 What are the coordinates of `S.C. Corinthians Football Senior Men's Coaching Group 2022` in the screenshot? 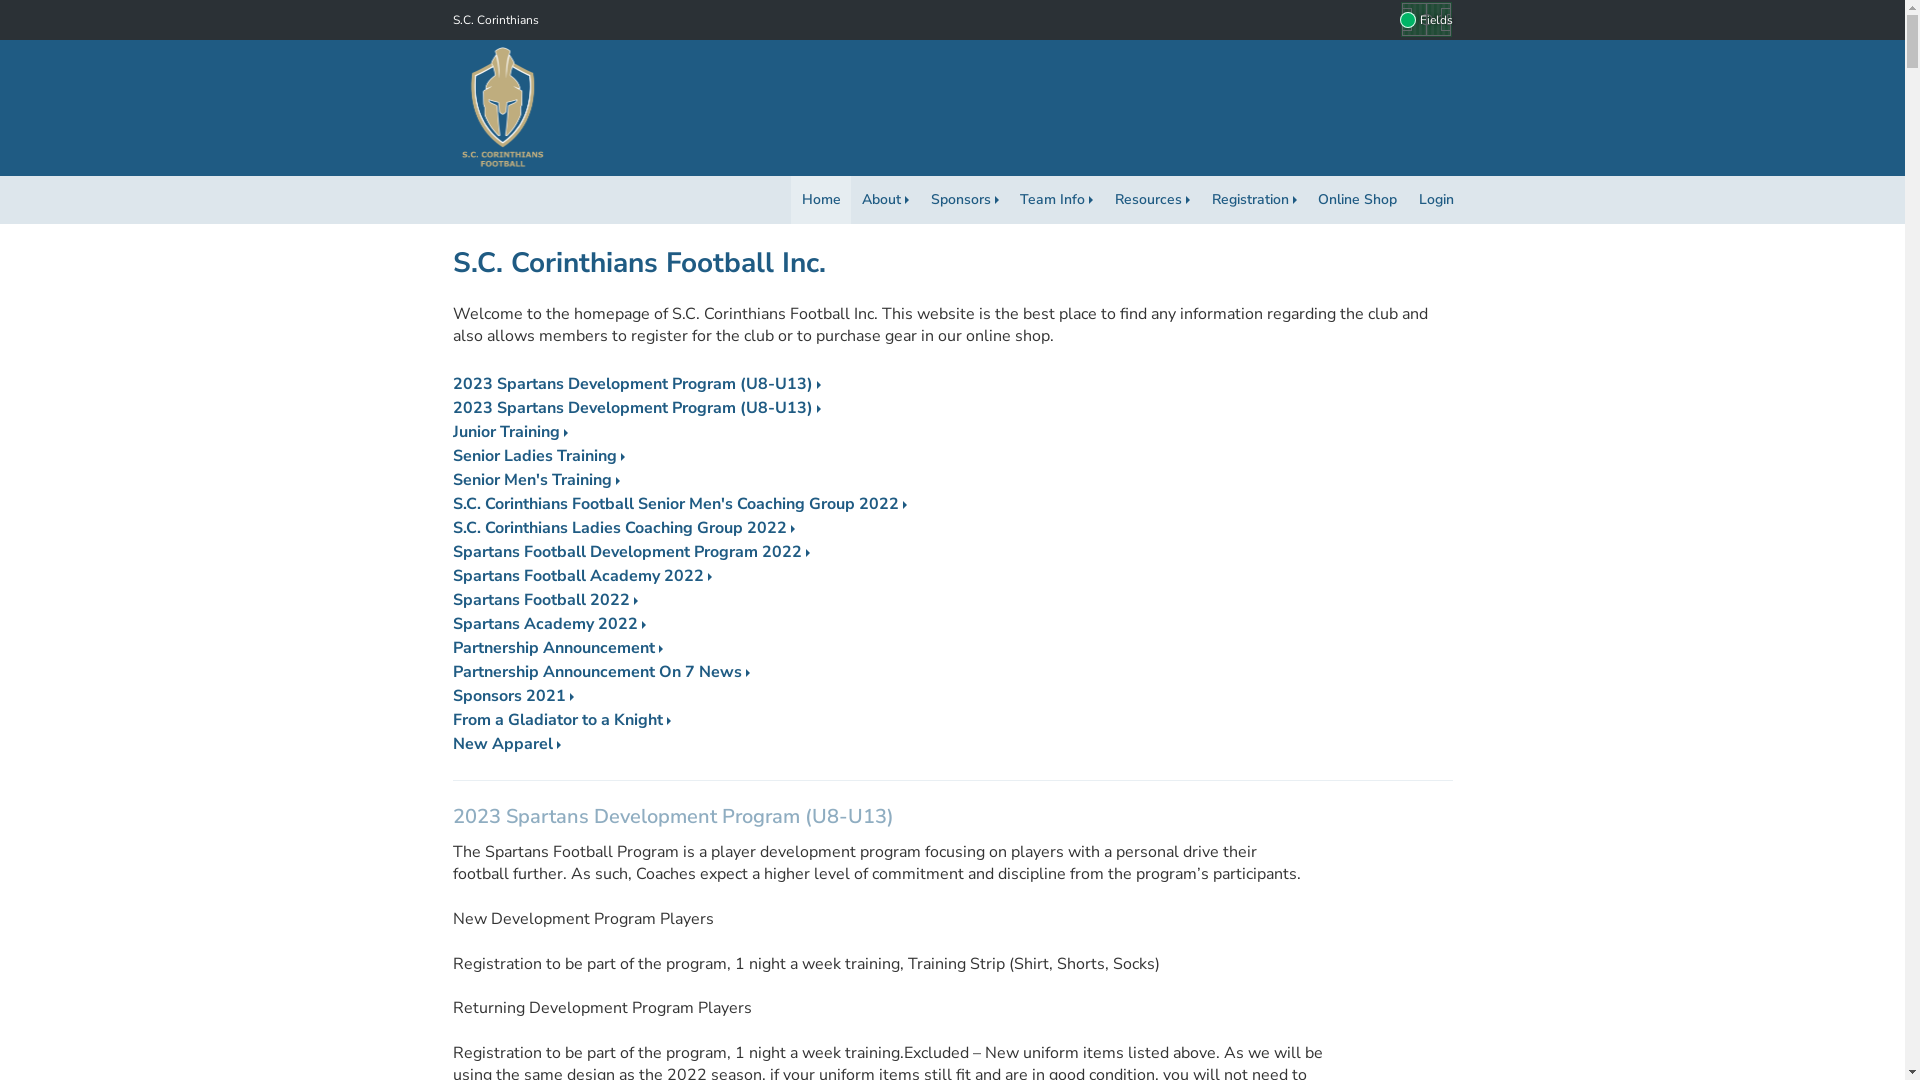 It's located at (679, 504).